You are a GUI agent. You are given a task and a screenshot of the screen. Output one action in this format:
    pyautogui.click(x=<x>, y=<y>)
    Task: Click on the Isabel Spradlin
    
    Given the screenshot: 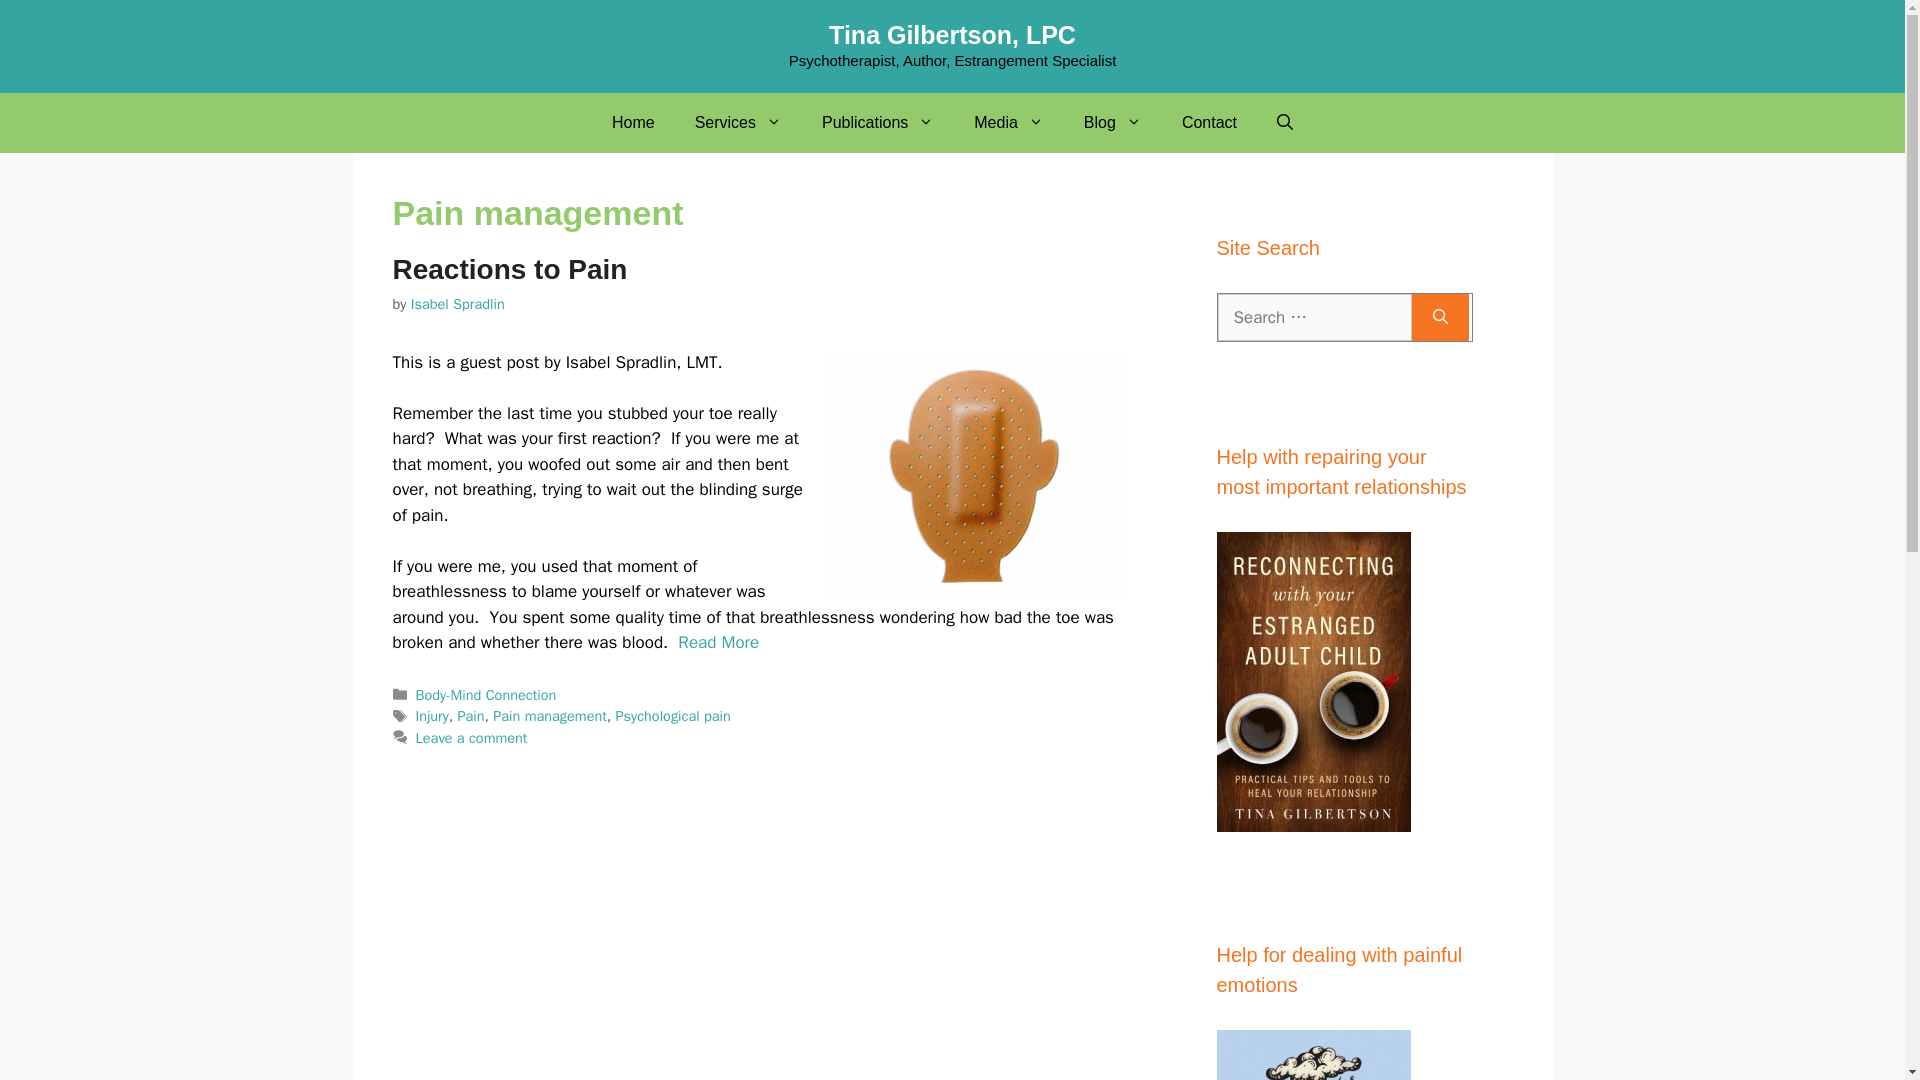 What is the action you would take?
    pyautogui.click(x=457, y=304)
    